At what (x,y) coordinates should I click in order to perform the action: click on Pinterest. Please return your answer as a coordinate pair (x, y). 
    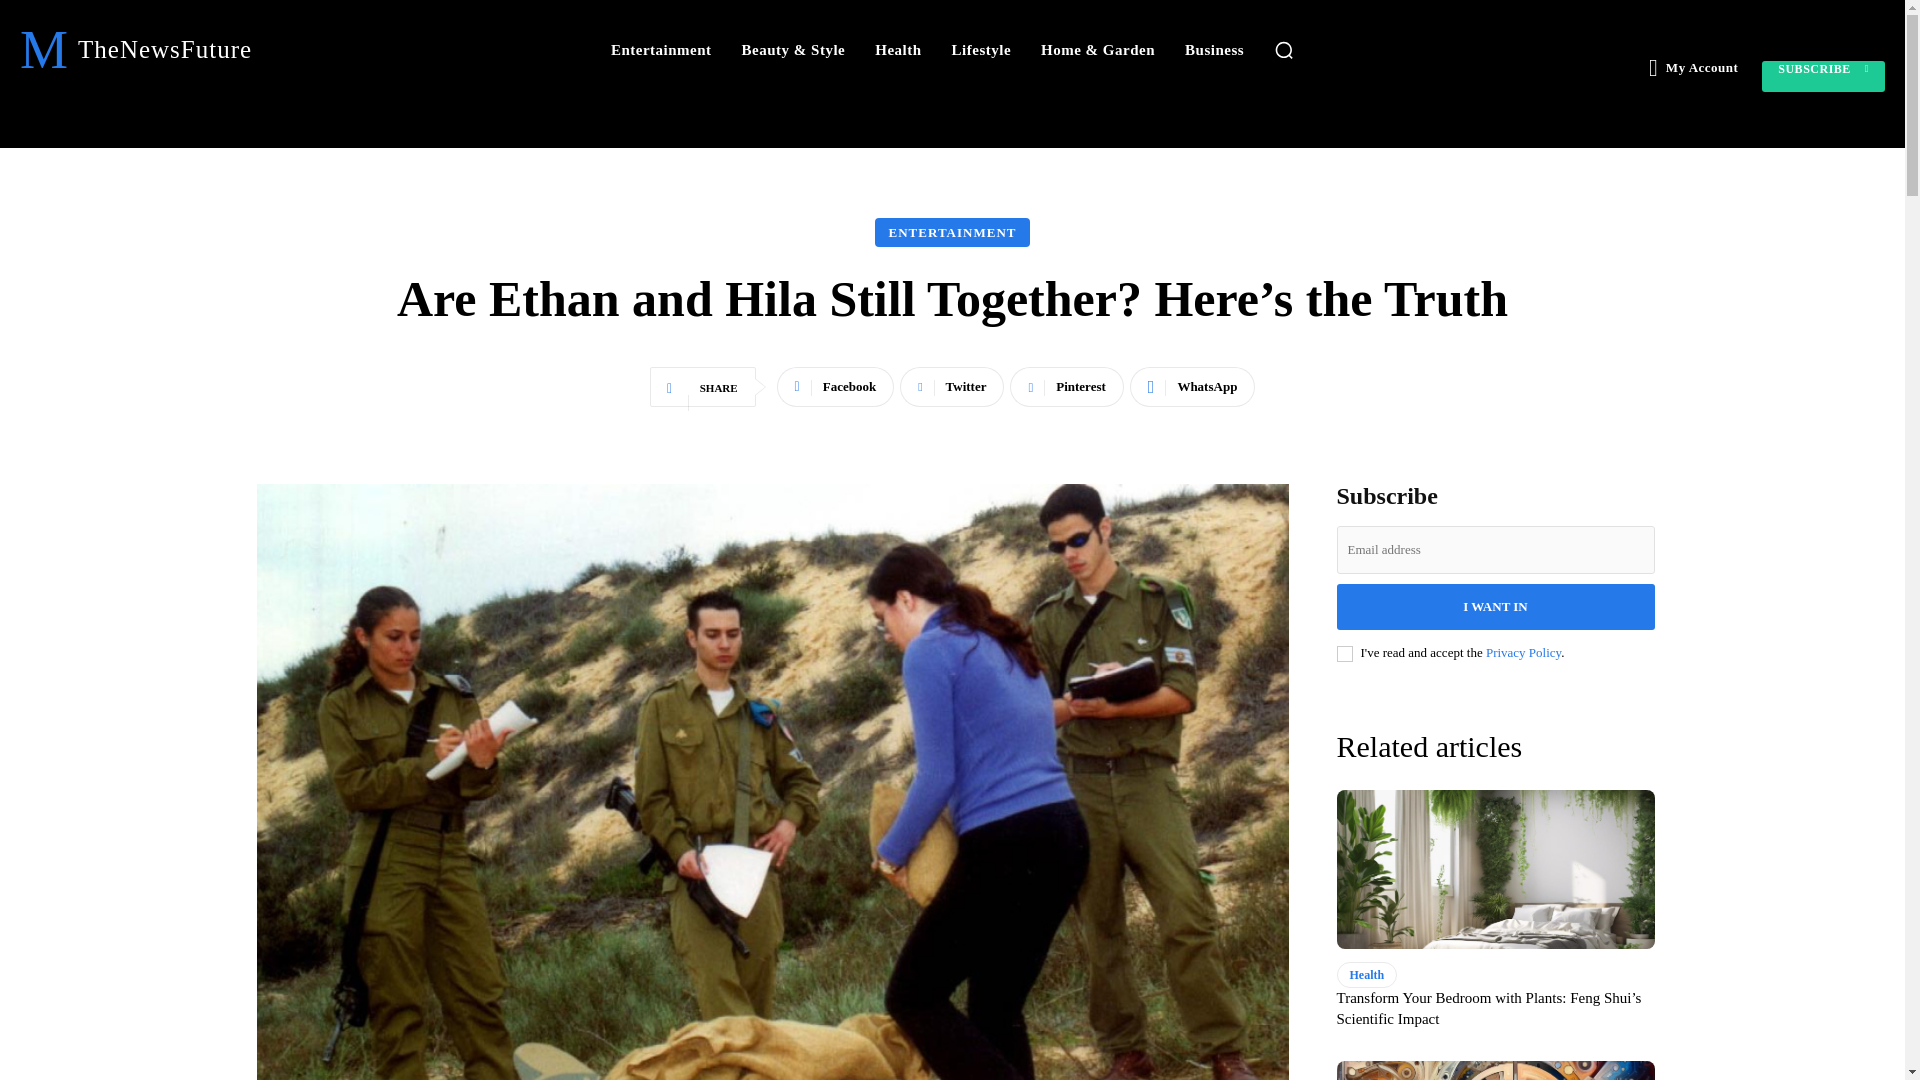
    Looking at the image, I should click on (1066, 387).